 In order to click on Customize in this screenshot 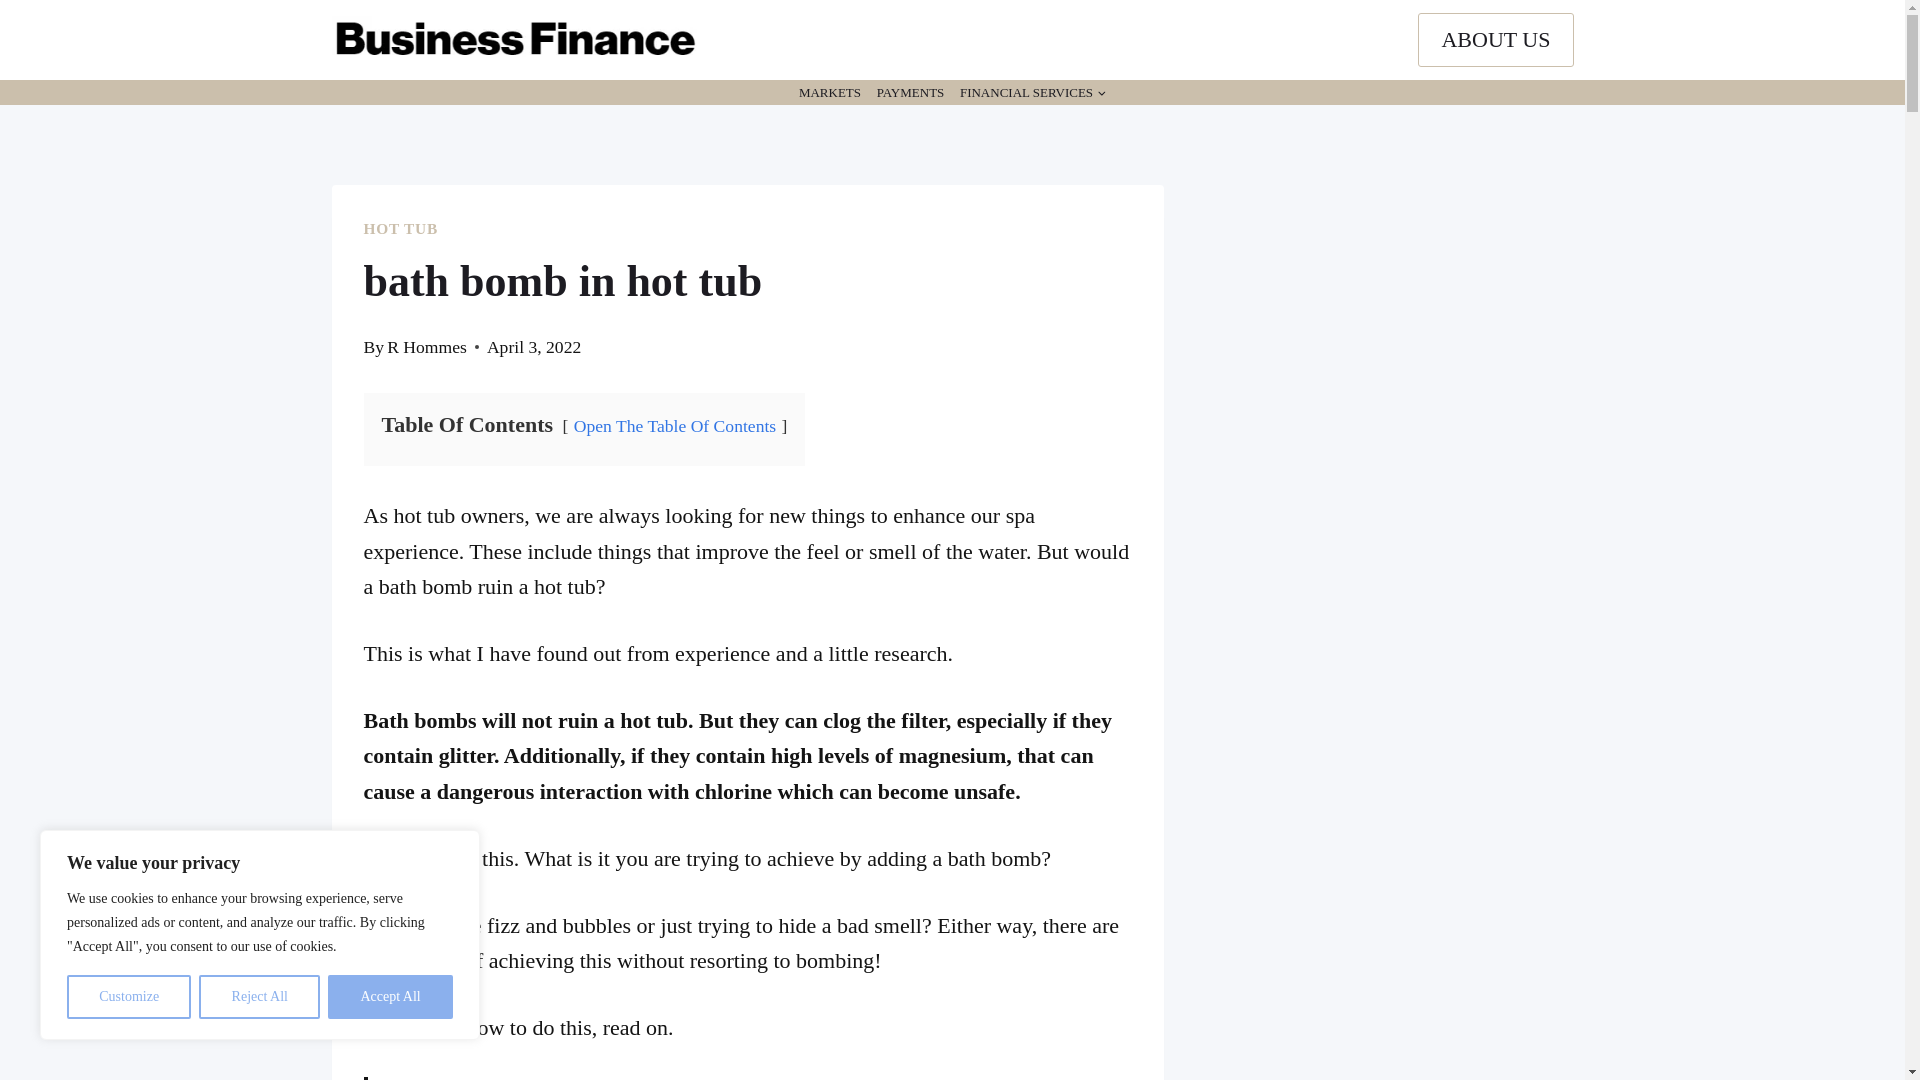, I will do `click(128, 997)`.